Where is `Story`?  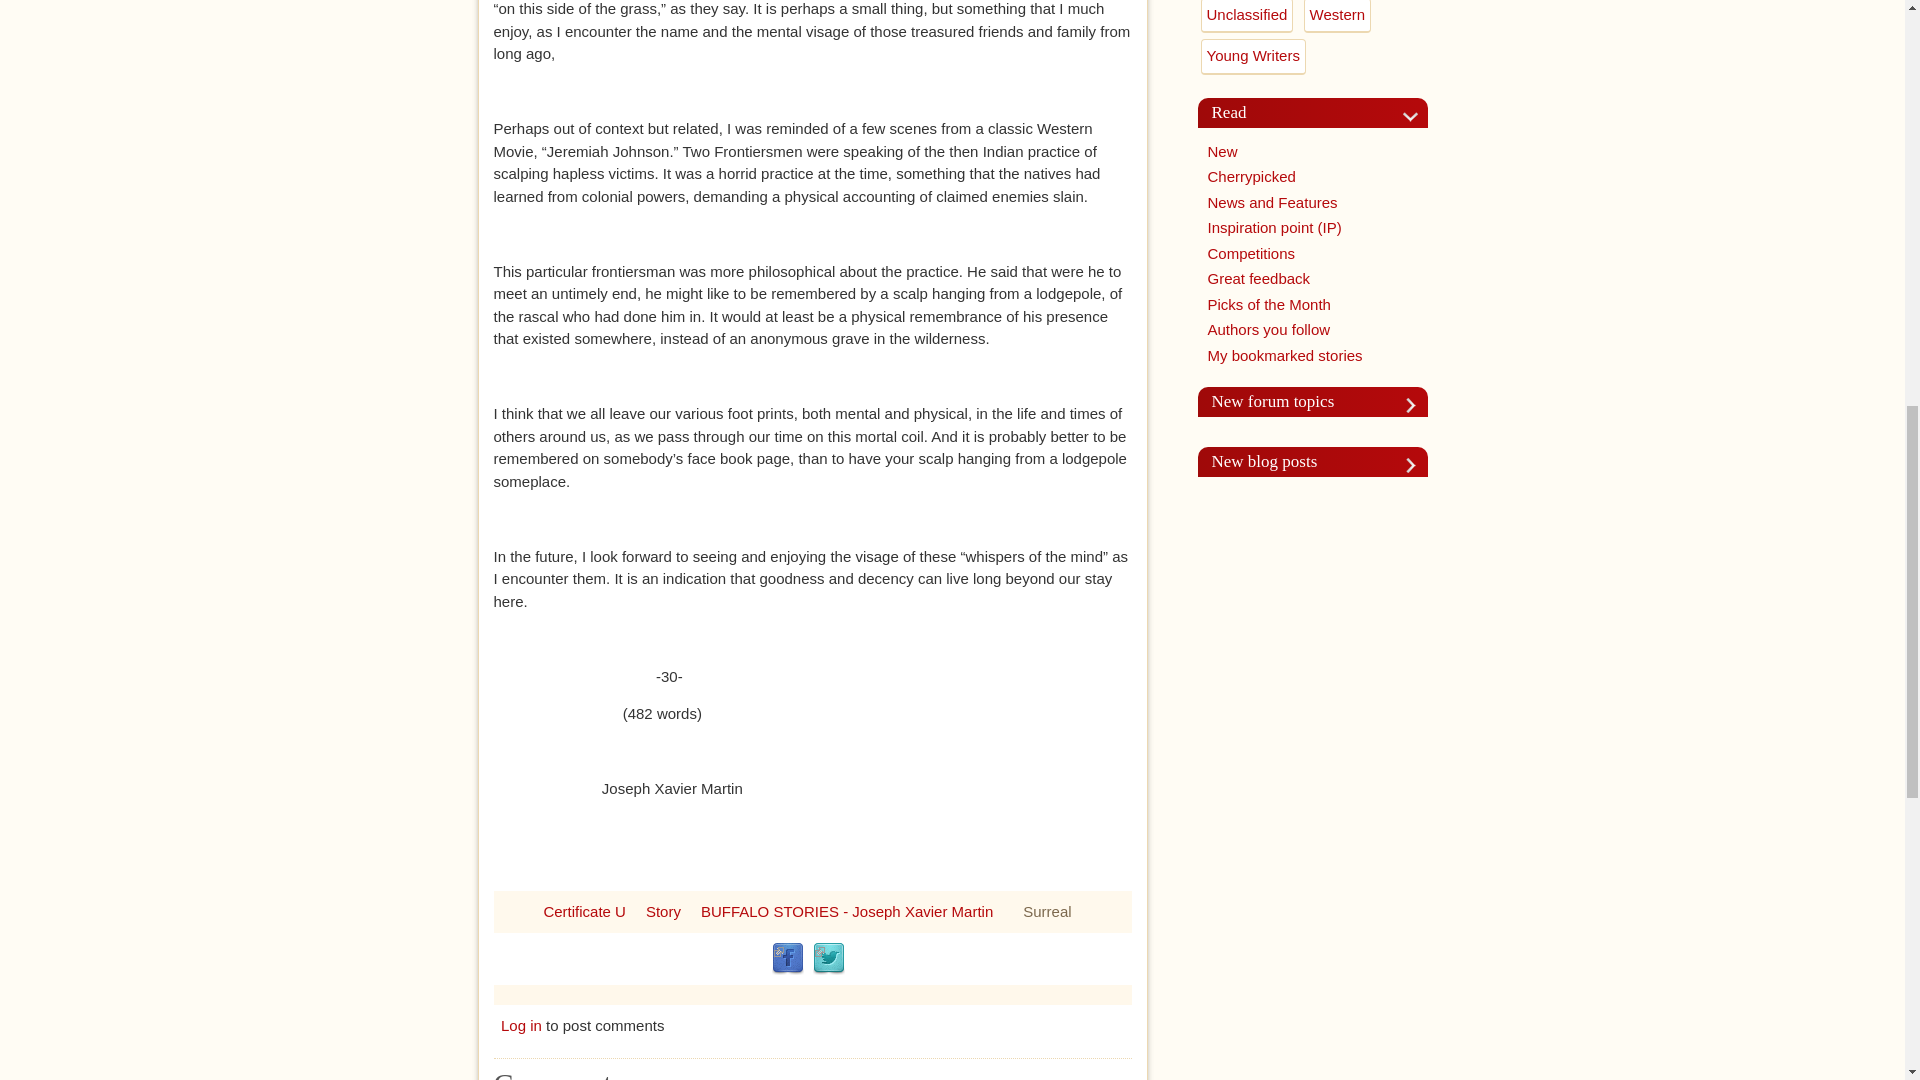 Story is located at coordinates (663, 910).